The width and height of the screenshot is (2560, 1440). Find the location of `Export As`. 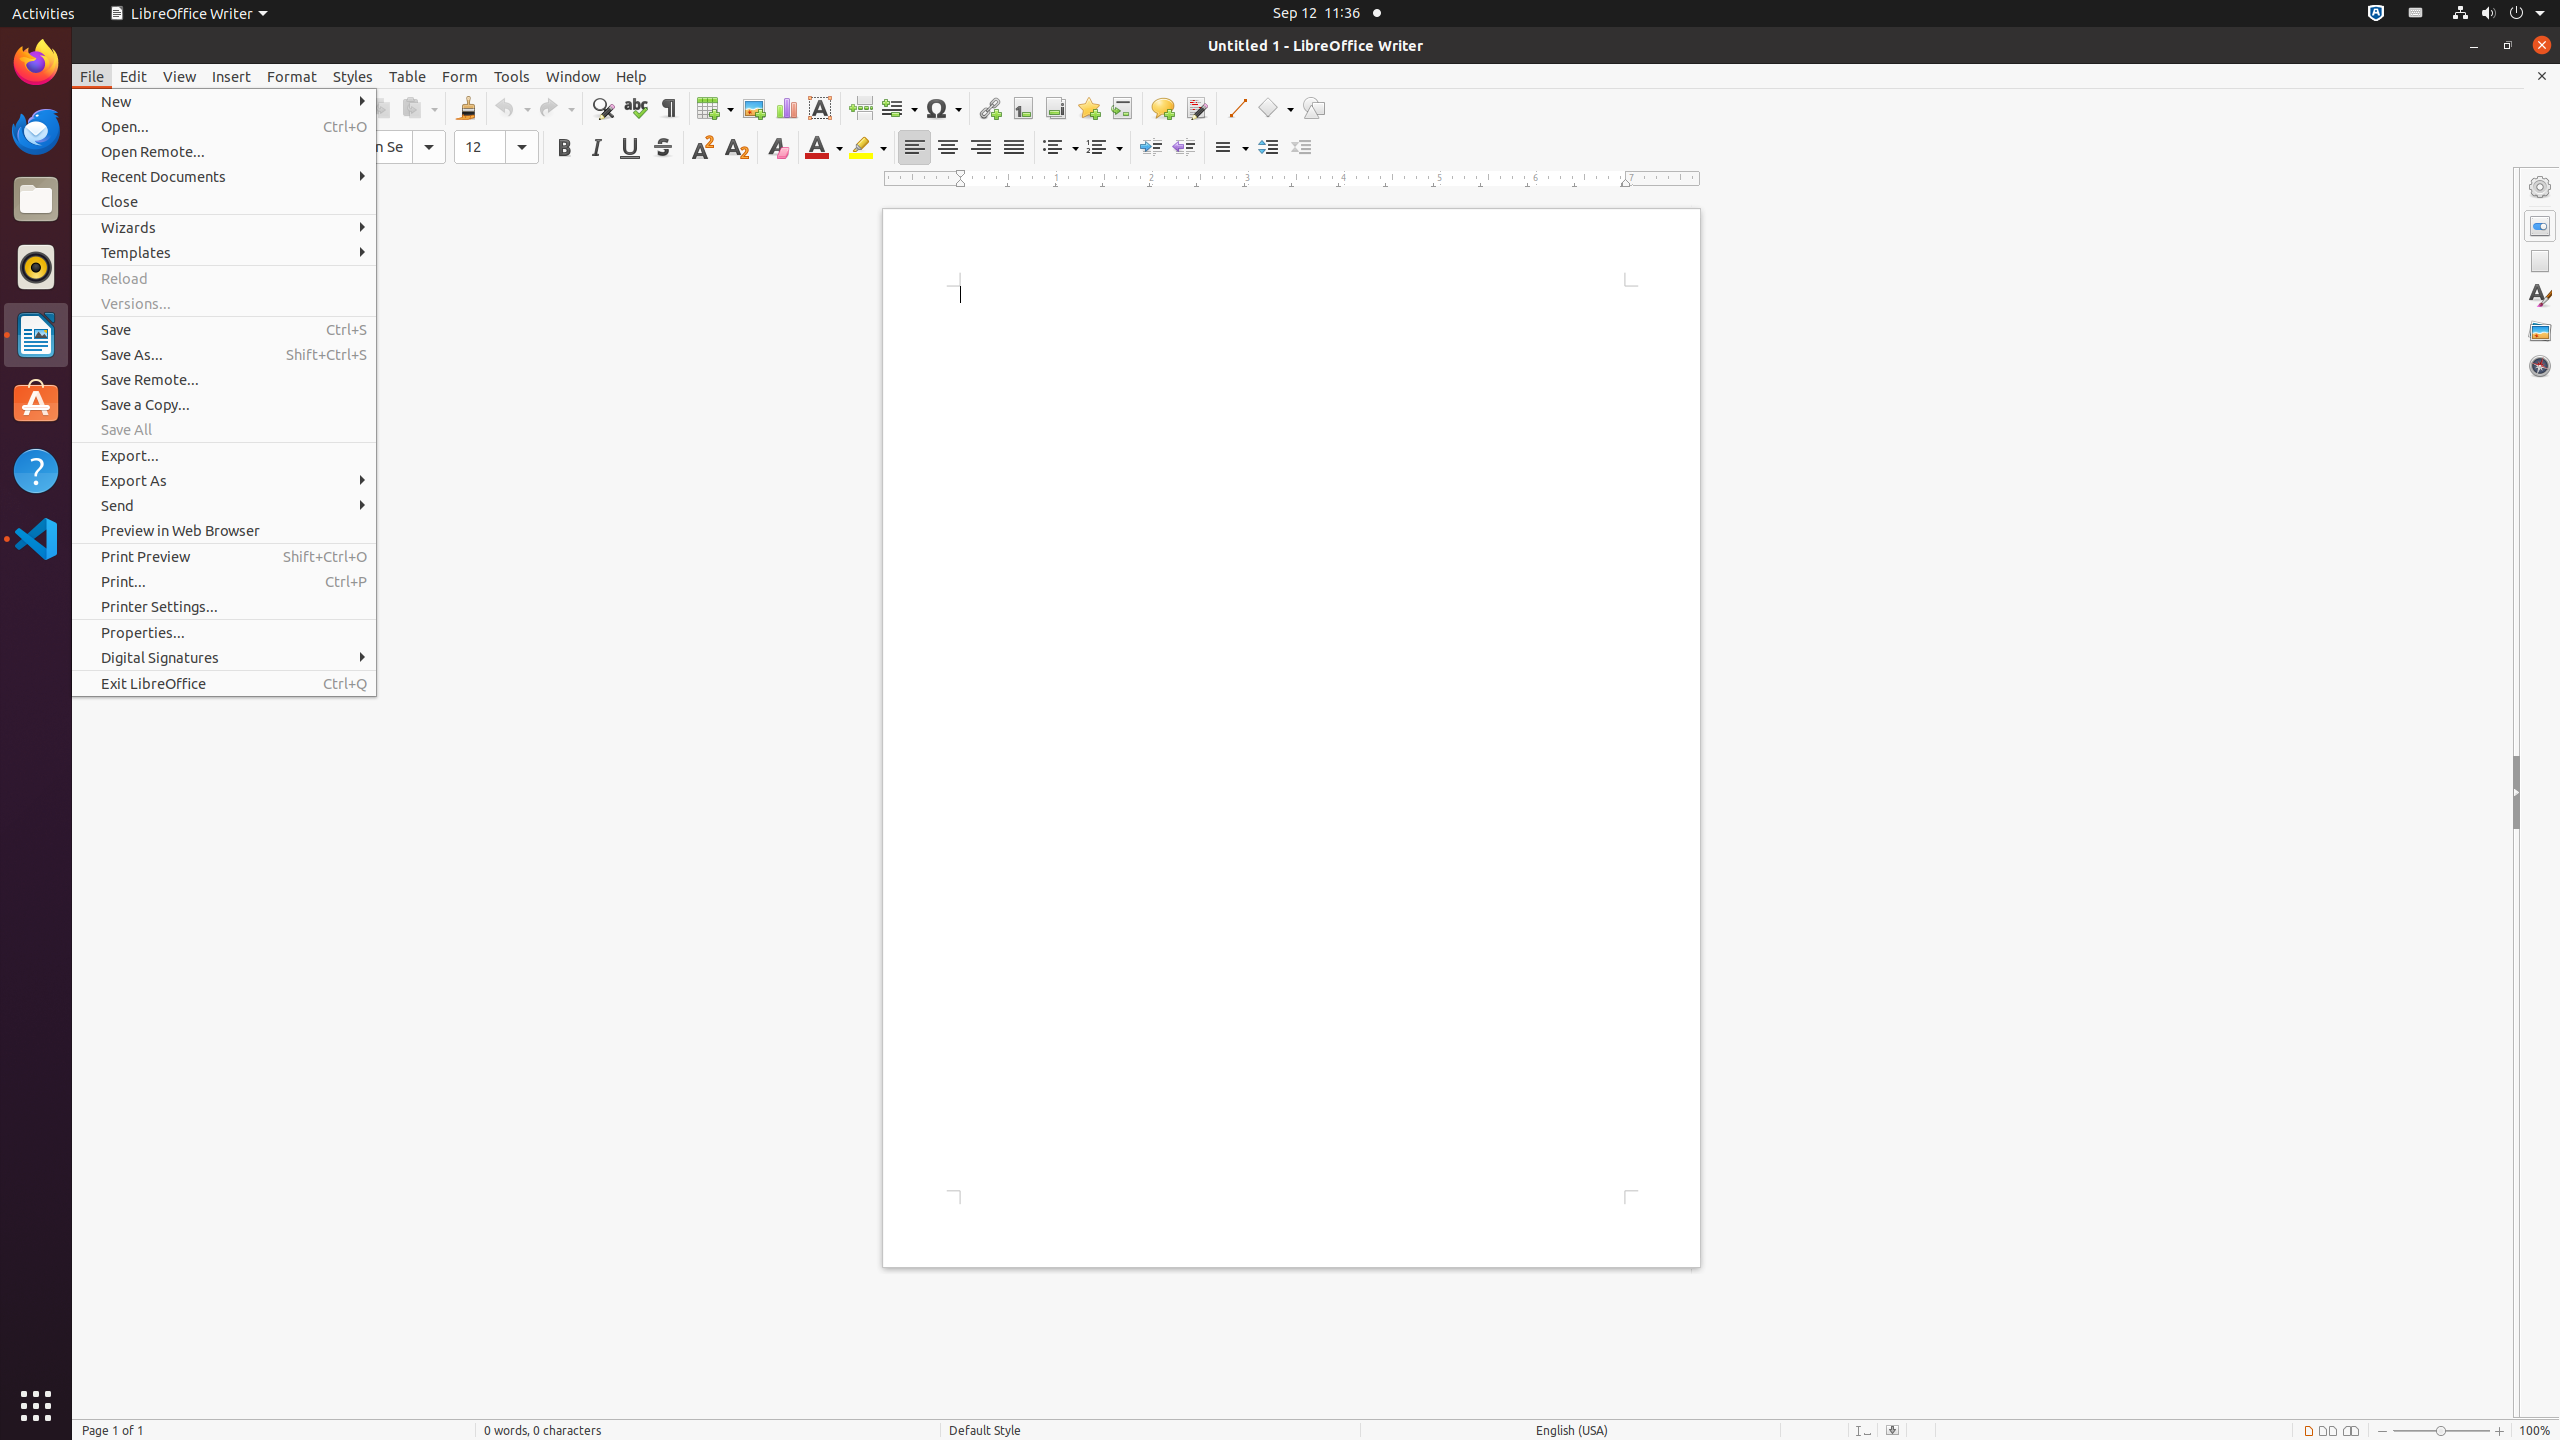

Export As is located at coordinates (224, 480).